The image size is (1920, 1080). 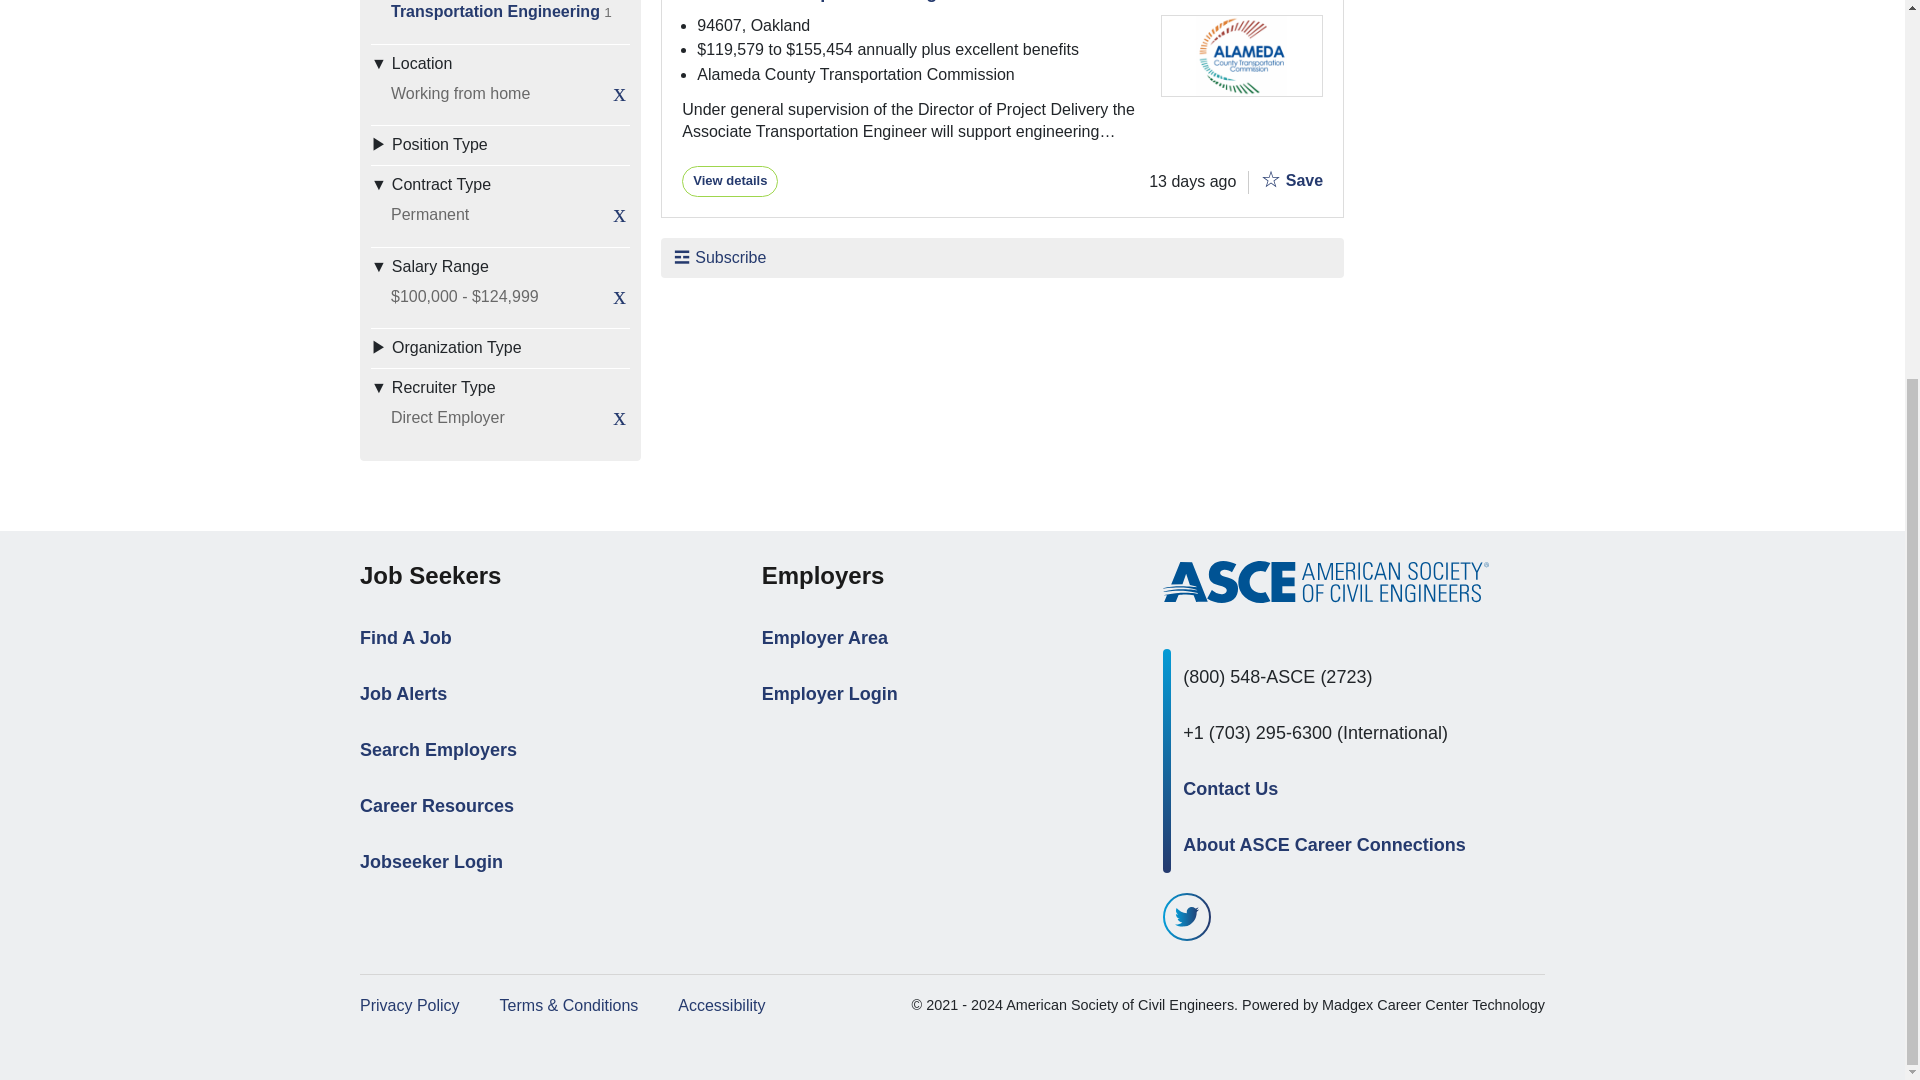 What do you see at coordinates (500, 388) in the screenshot?
I see `Remove selection` at bounding box center [500, 388].